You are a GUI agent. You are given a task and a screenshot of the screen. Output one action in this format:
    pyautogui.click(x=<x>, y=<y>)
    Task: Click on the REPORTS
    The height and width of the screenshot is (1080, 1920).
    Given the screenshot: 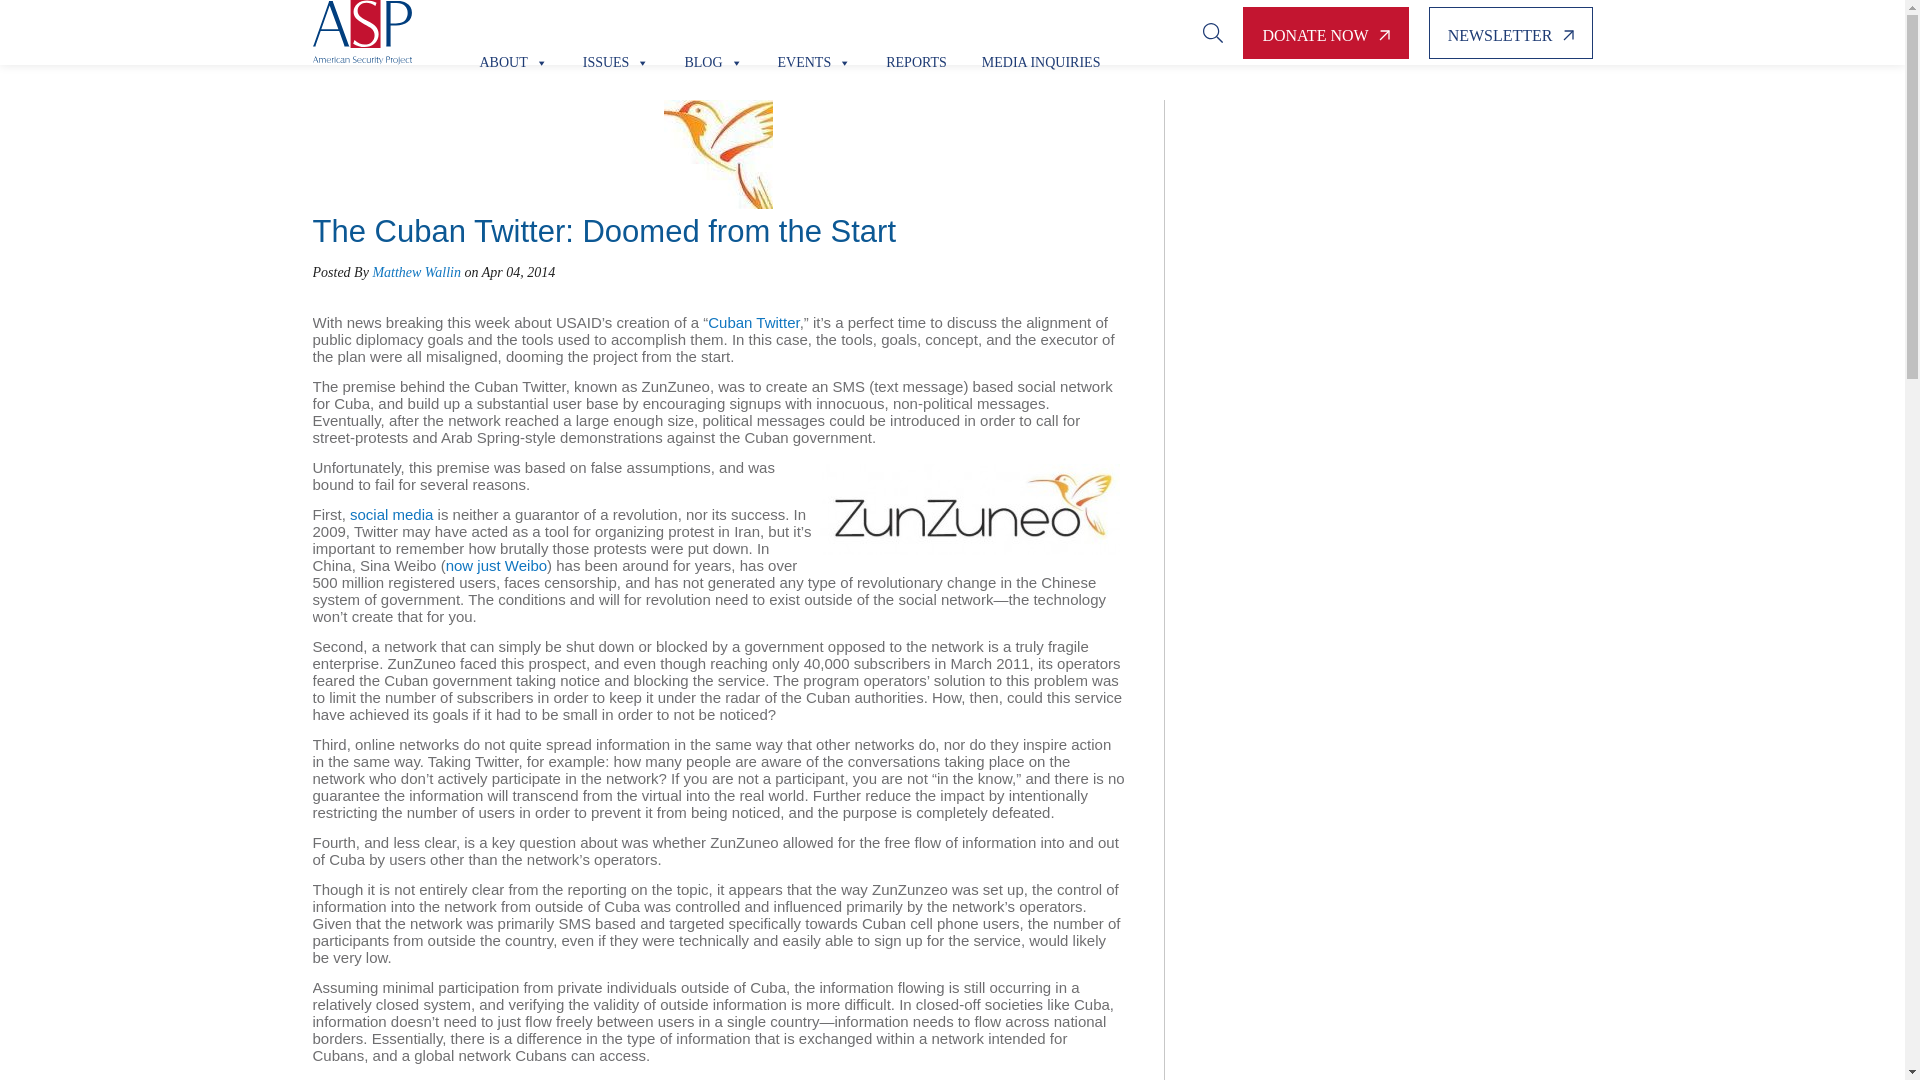 What is the action you would take?
    pyautogui.click(x=916, y=32)
    